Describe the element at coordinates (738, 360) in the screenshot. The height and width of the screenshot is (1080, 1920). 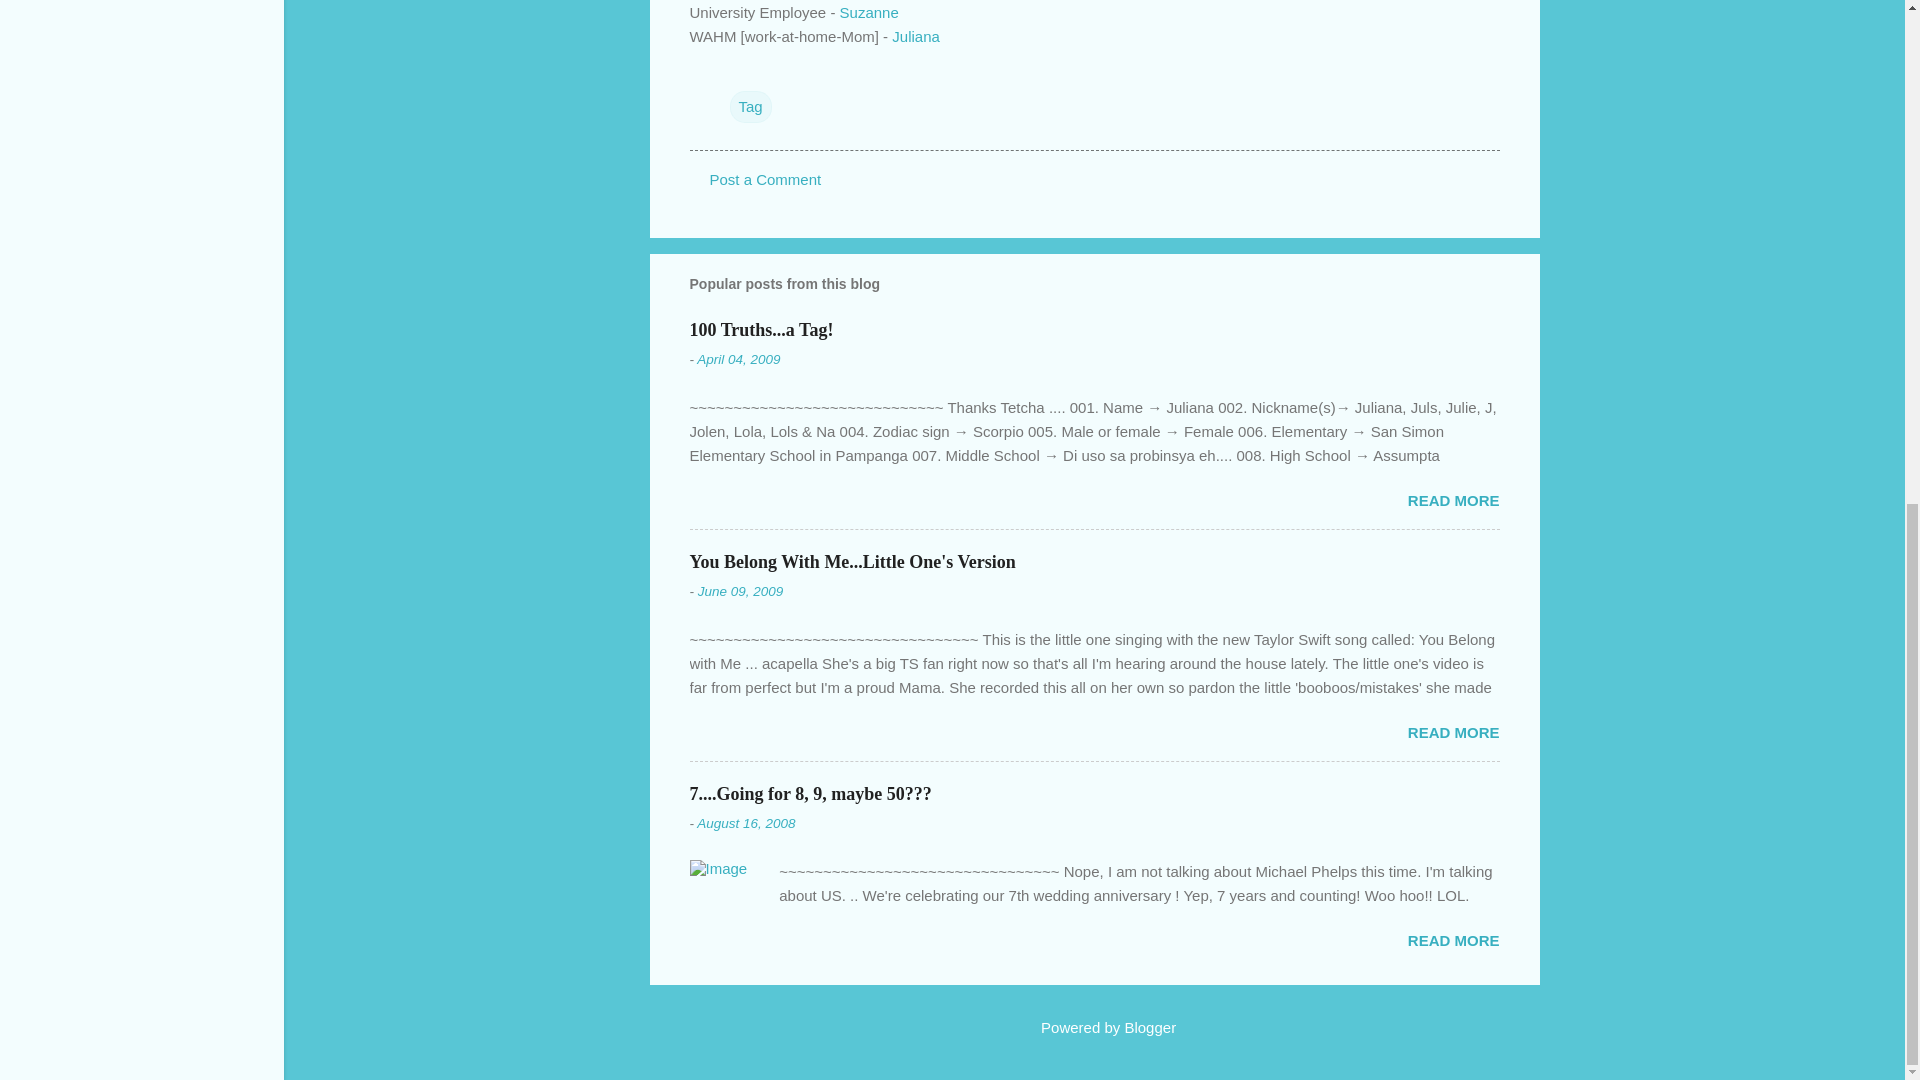
I see `April 04, 2009` at that location.